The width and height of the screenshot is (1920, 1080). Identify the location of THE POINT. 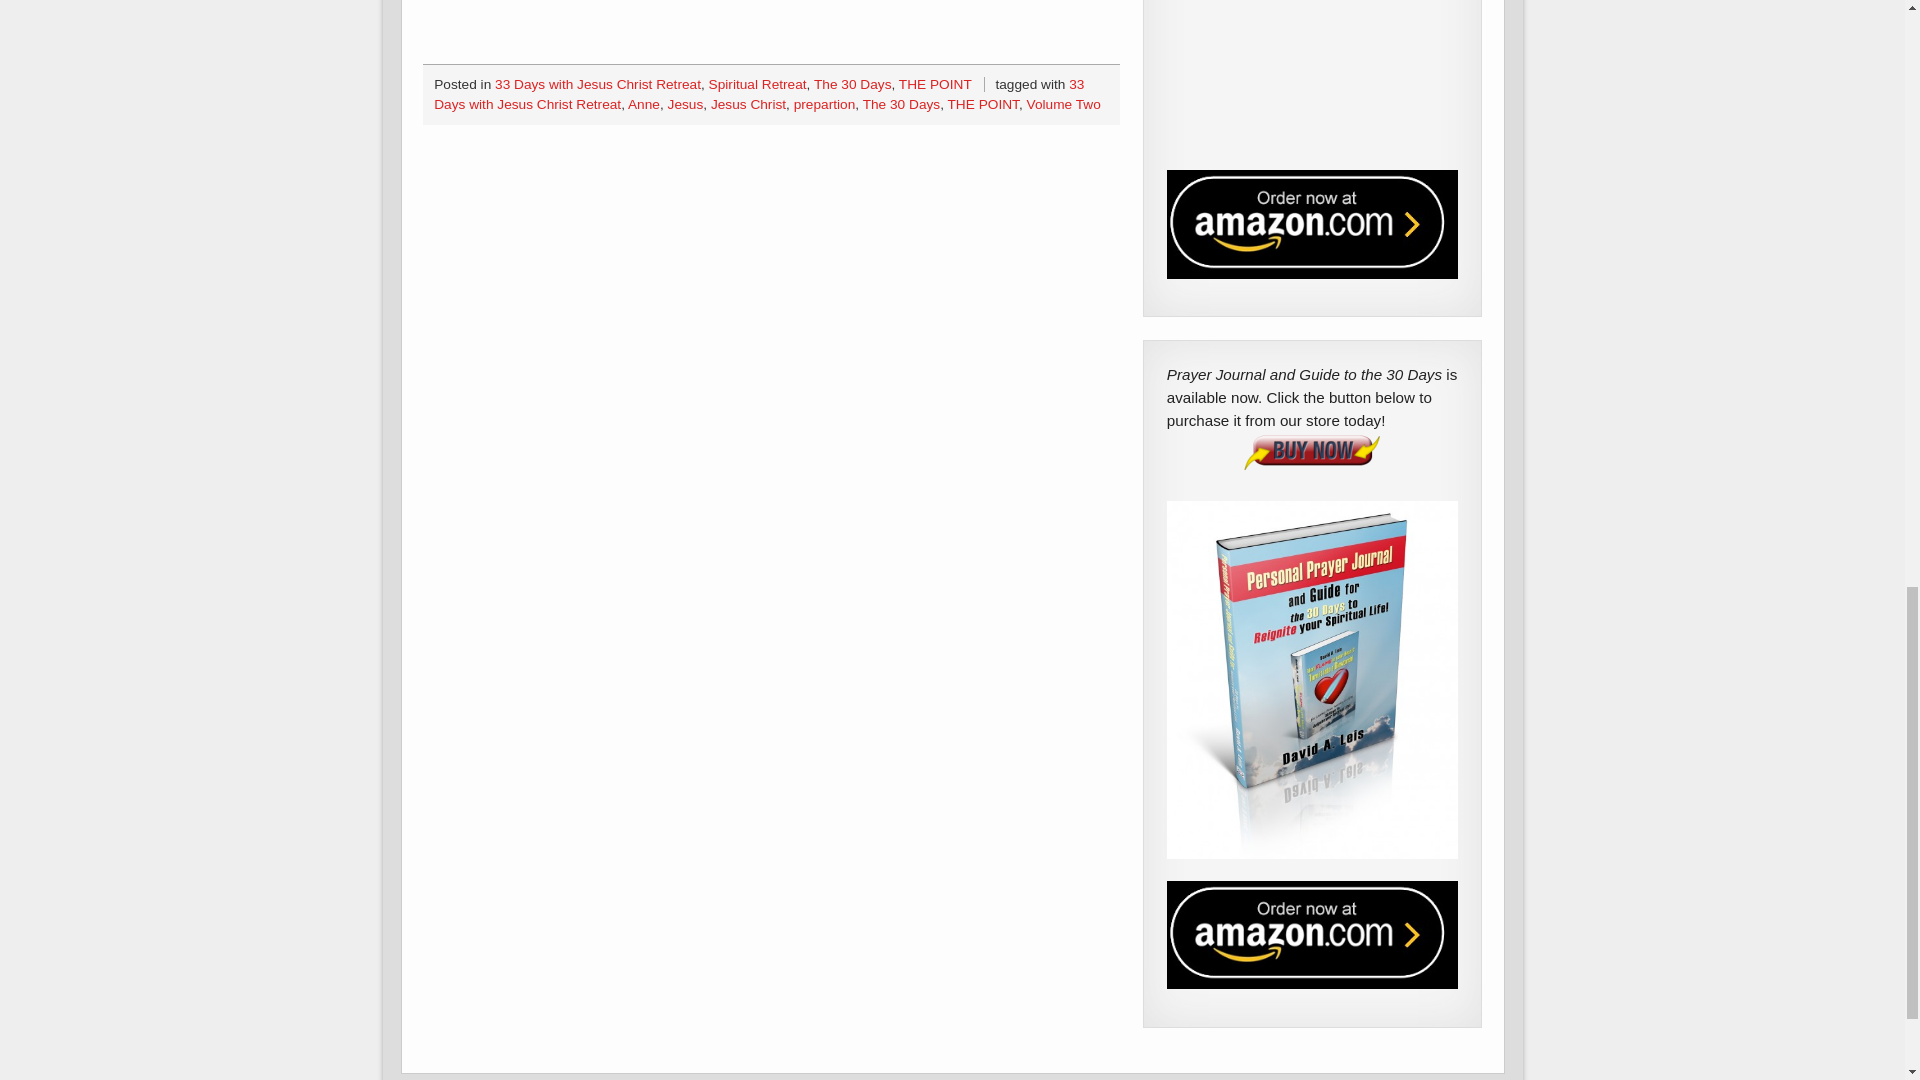
(934, 84).